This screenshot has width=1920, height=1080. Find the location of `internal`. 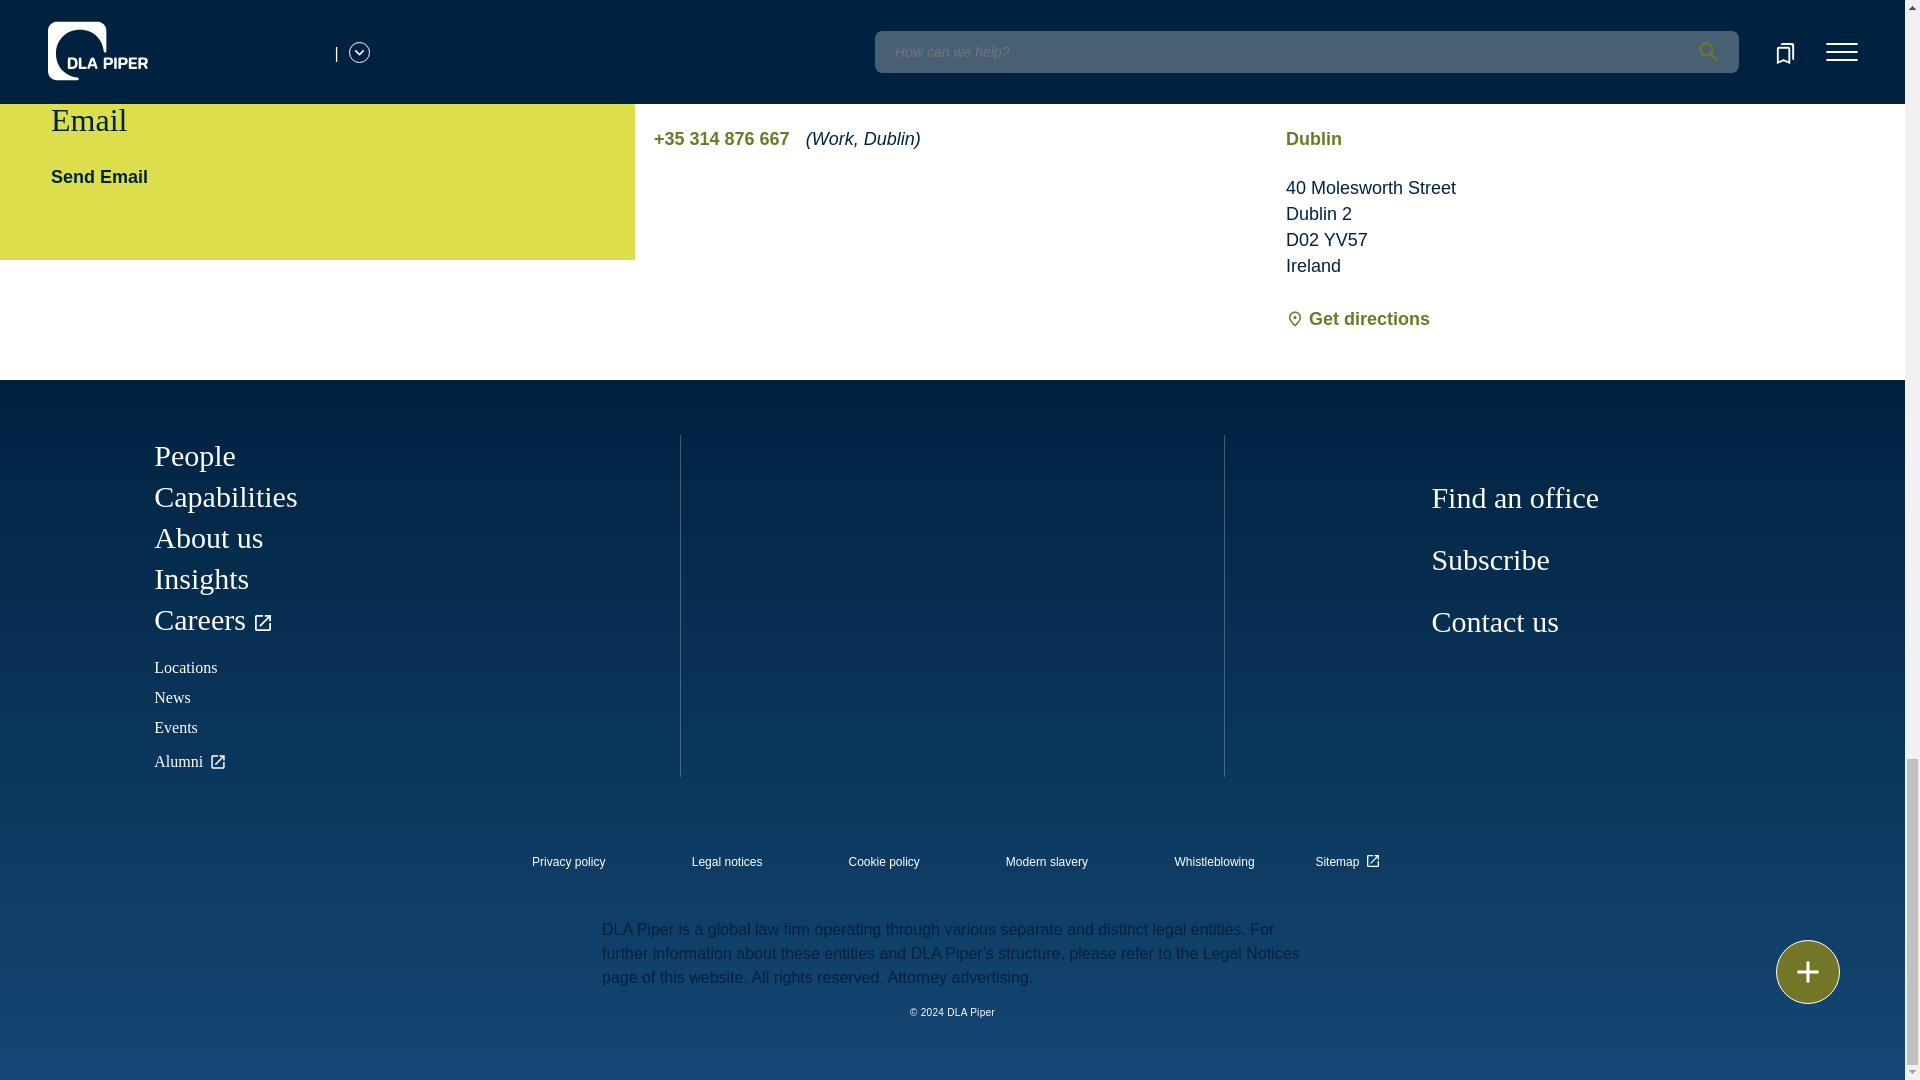

internal is located at coordinates (568, 862).